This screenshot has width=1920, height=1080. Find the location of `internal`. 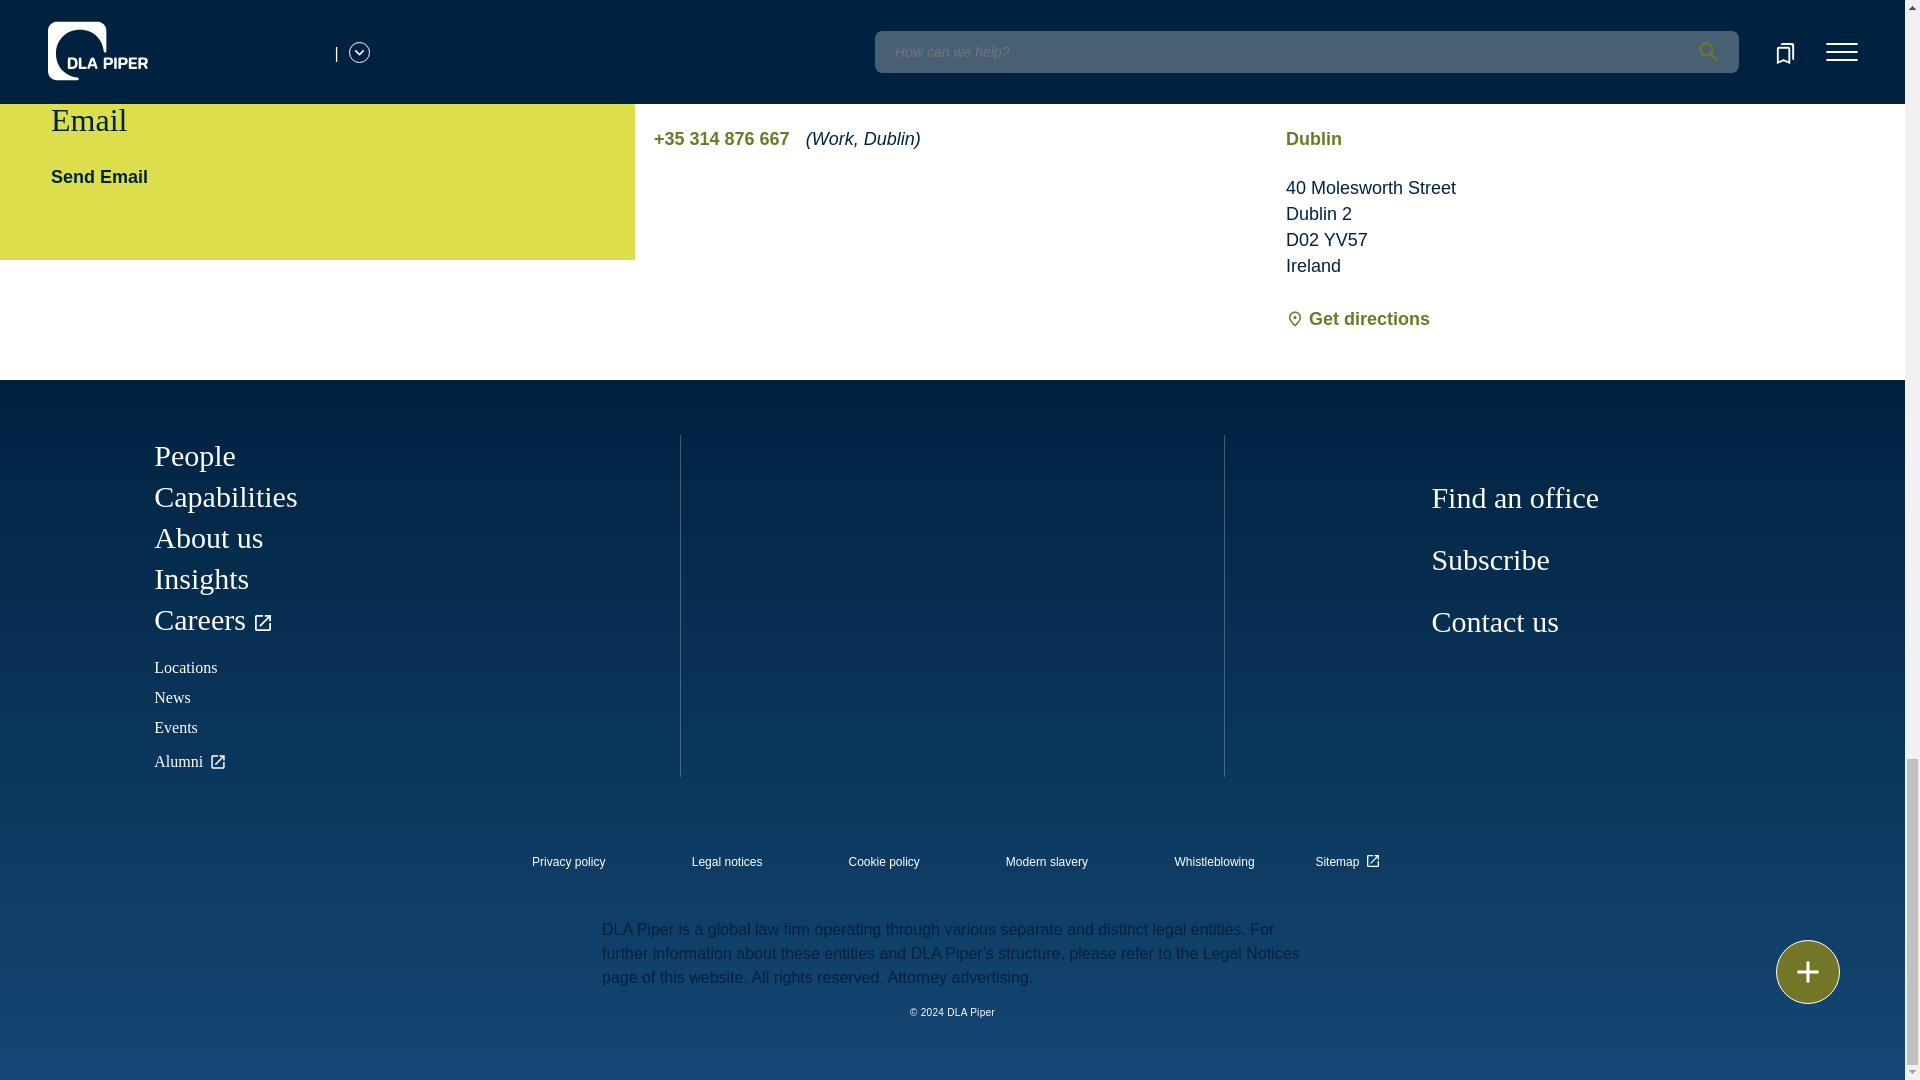

internal is located at coordinates (568, 862).